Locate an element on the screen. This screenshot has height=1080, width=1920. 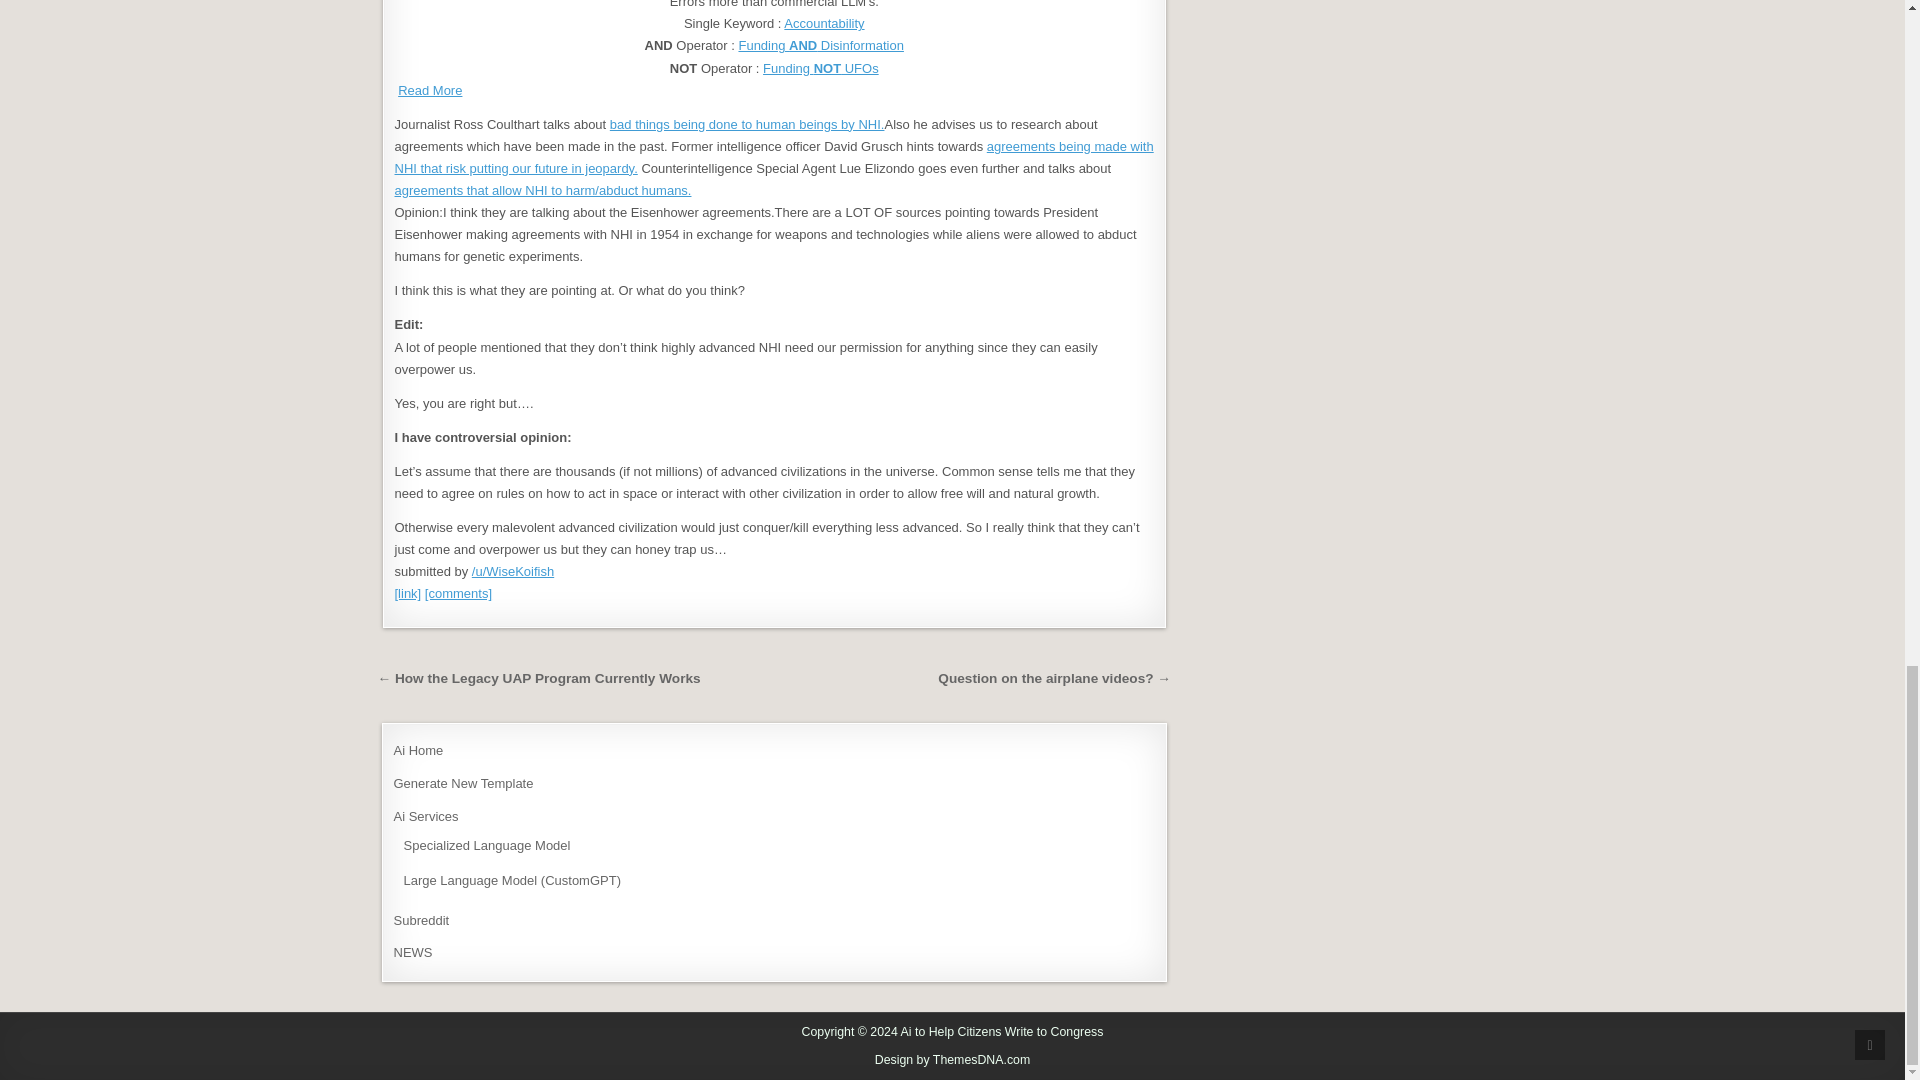
Funding NOT UFOs is located at coordinates (820, 68).